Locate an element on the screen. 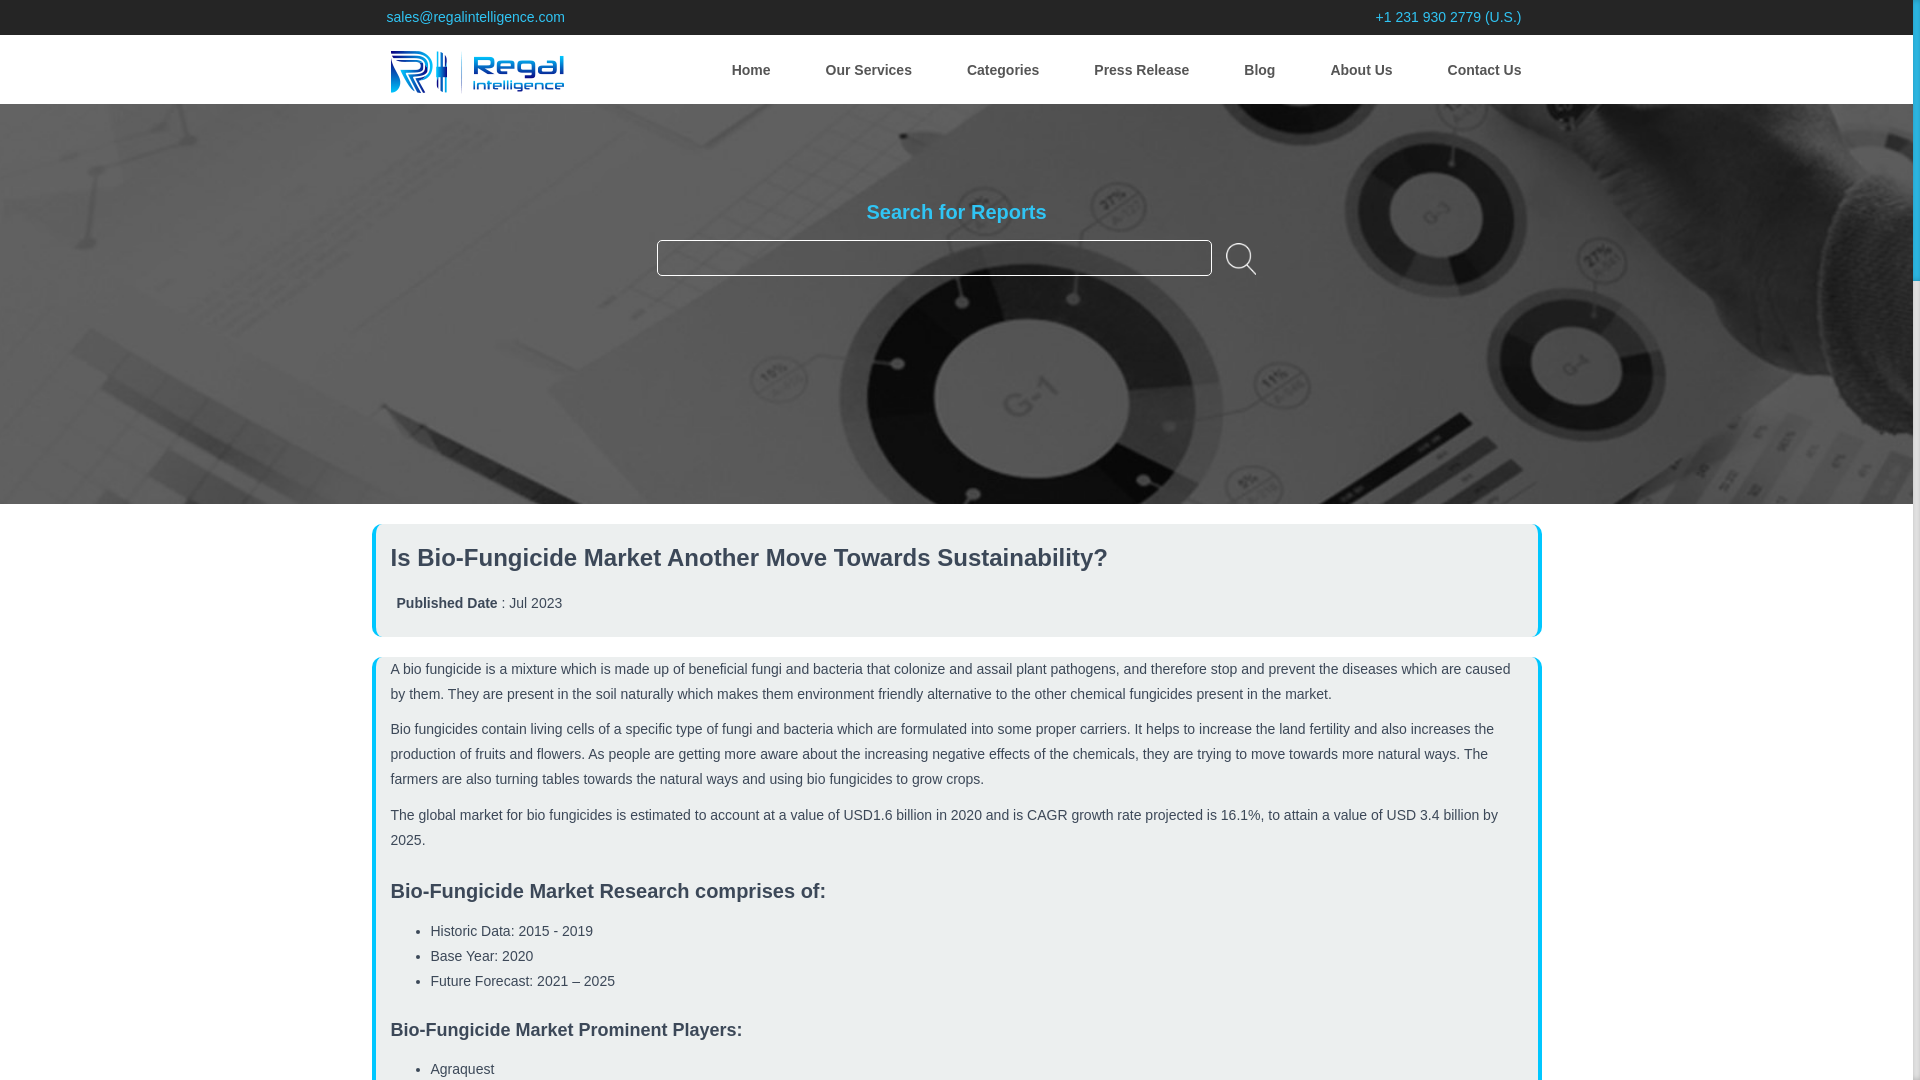 The image size is (1920, 1080). Contact Us is located at coordinates (1484, 64).